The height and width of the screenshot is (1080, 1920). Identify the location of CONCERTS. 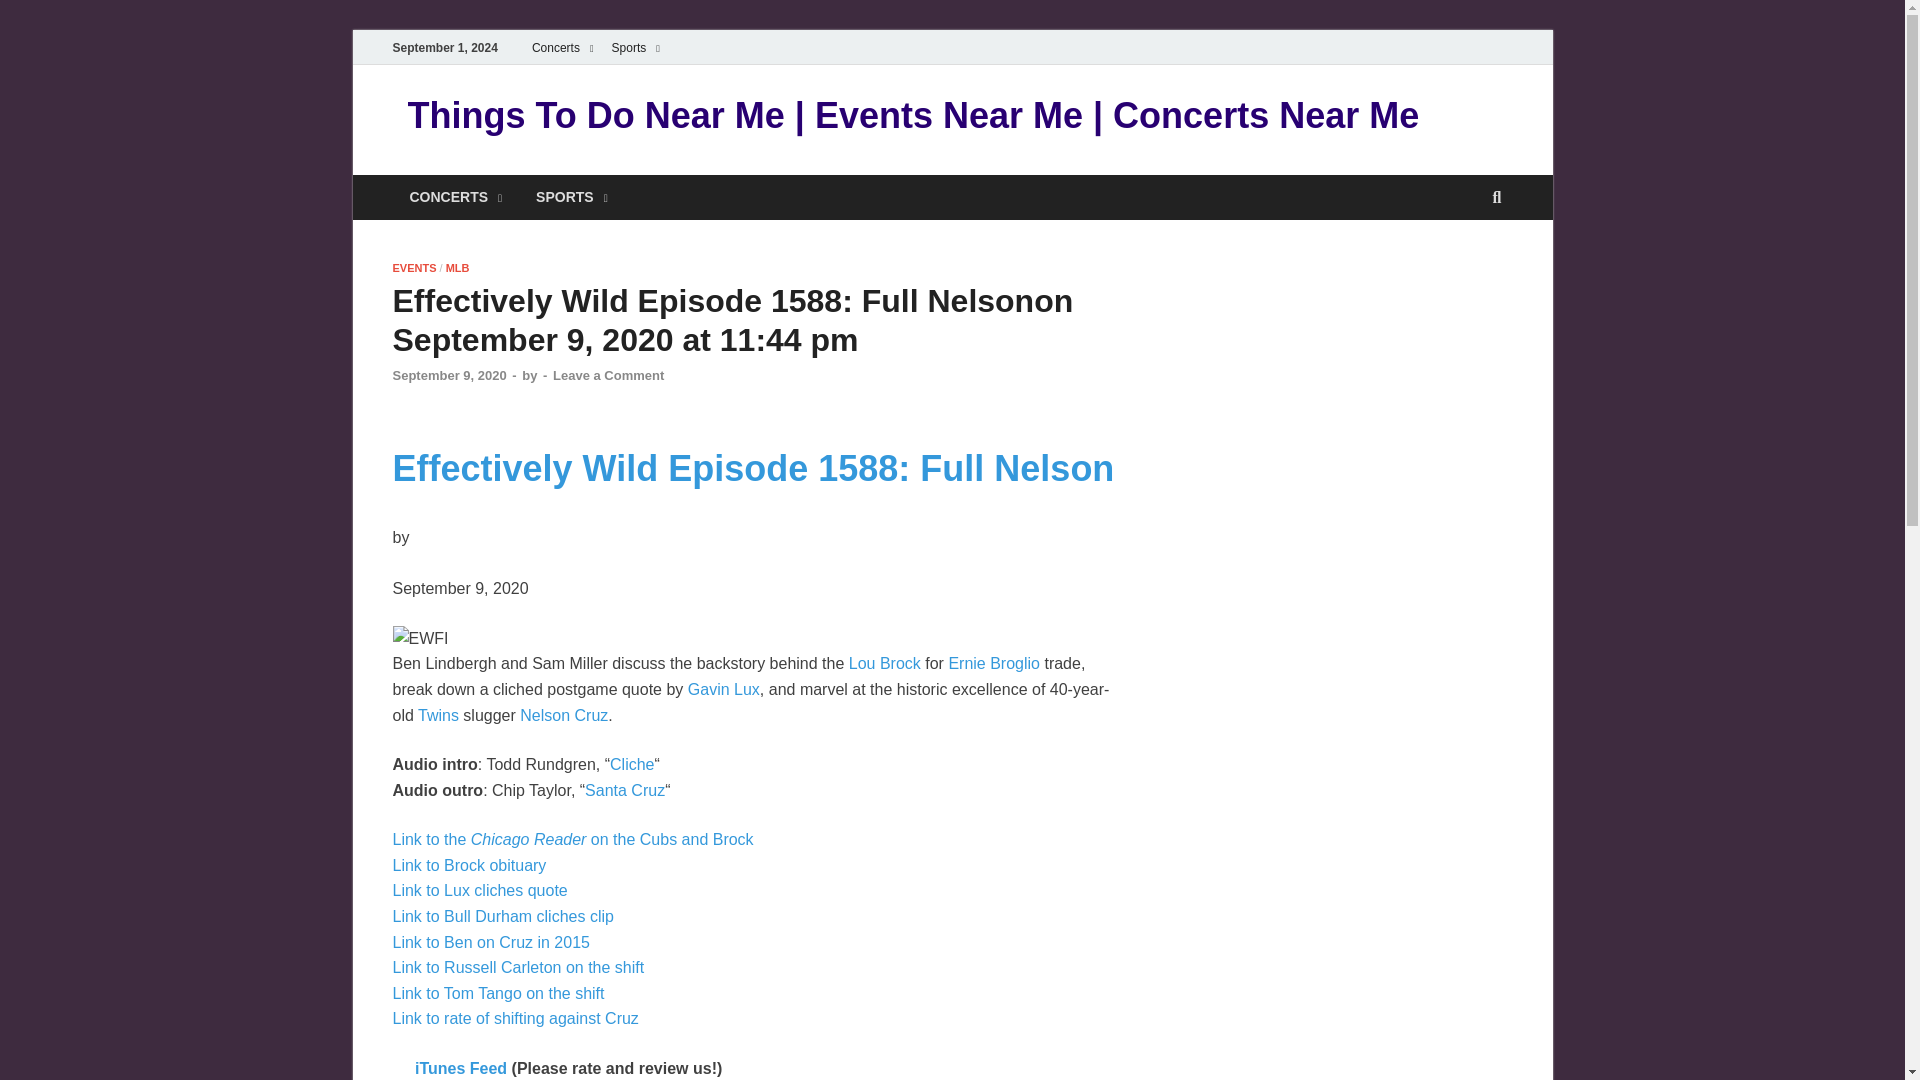
(454, 197).